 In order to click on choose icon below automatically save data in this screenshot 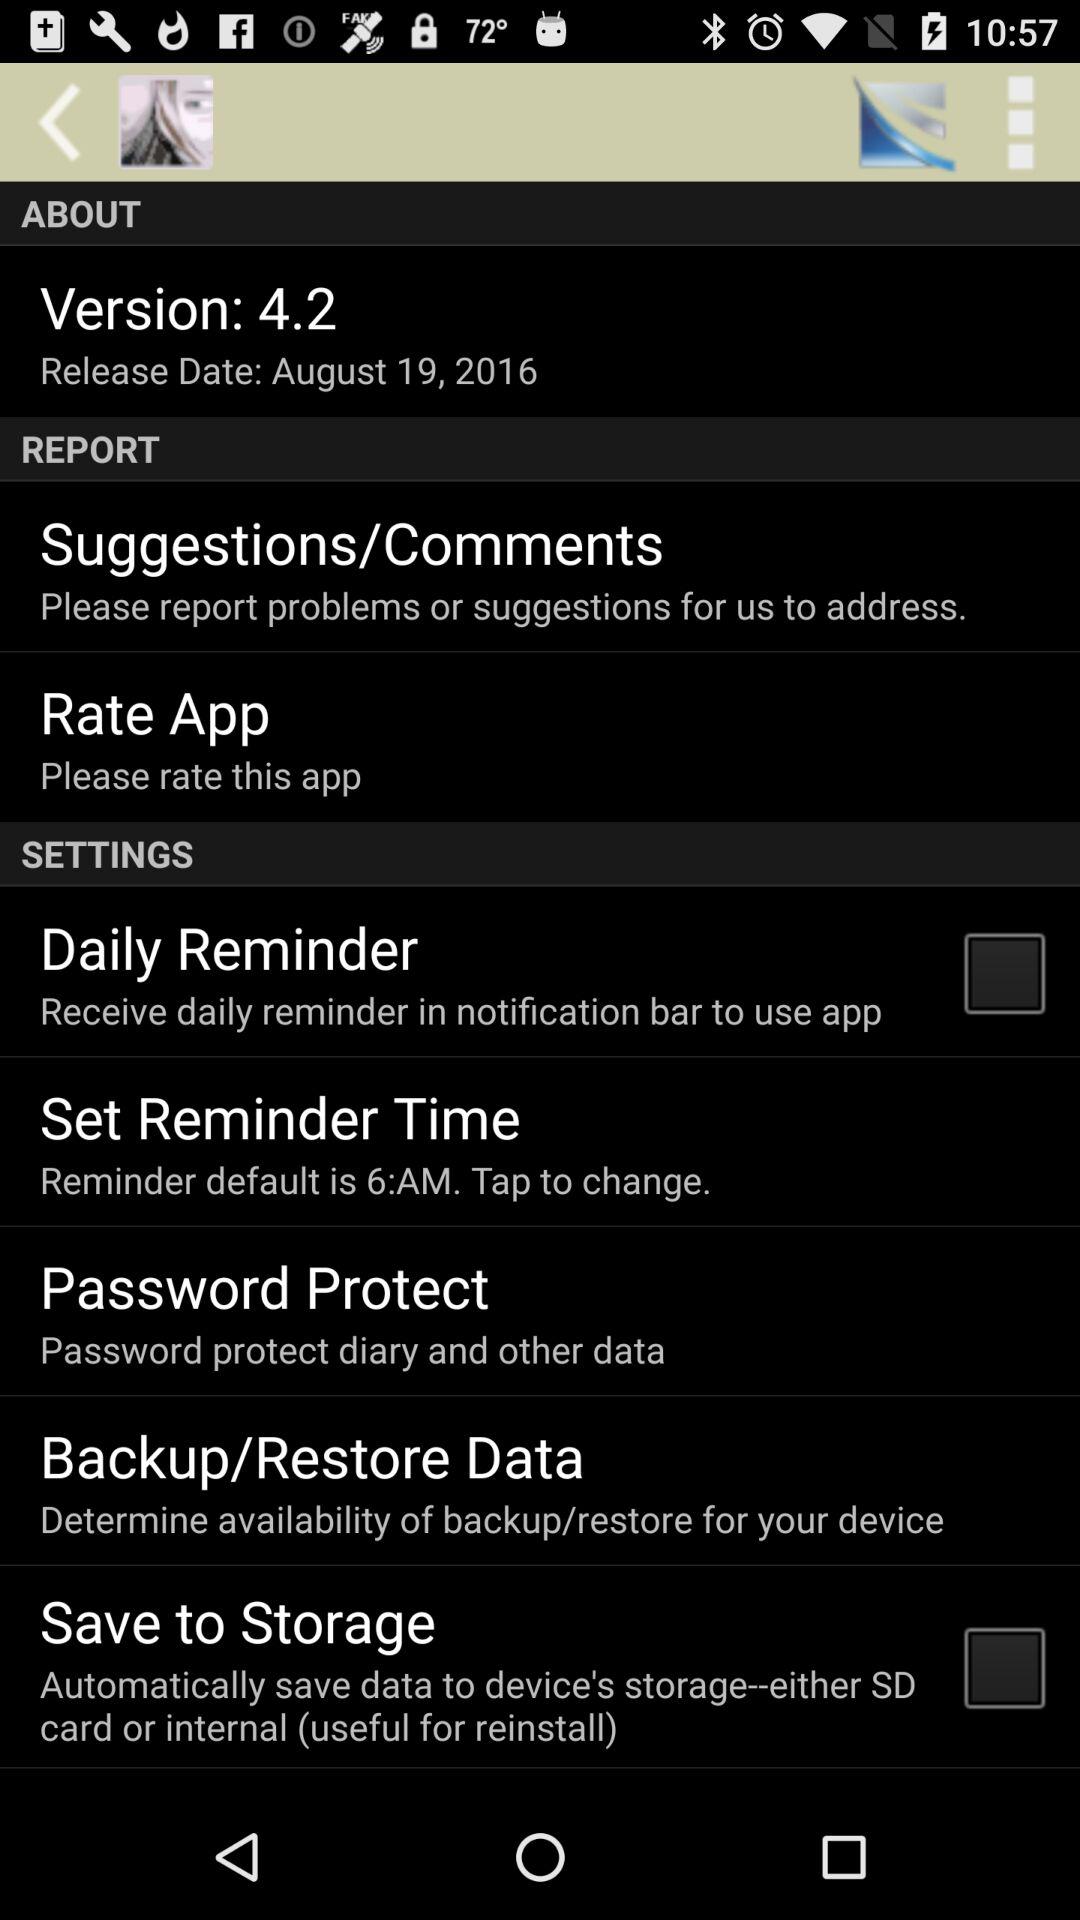, I will do `click(240, 1788)`.